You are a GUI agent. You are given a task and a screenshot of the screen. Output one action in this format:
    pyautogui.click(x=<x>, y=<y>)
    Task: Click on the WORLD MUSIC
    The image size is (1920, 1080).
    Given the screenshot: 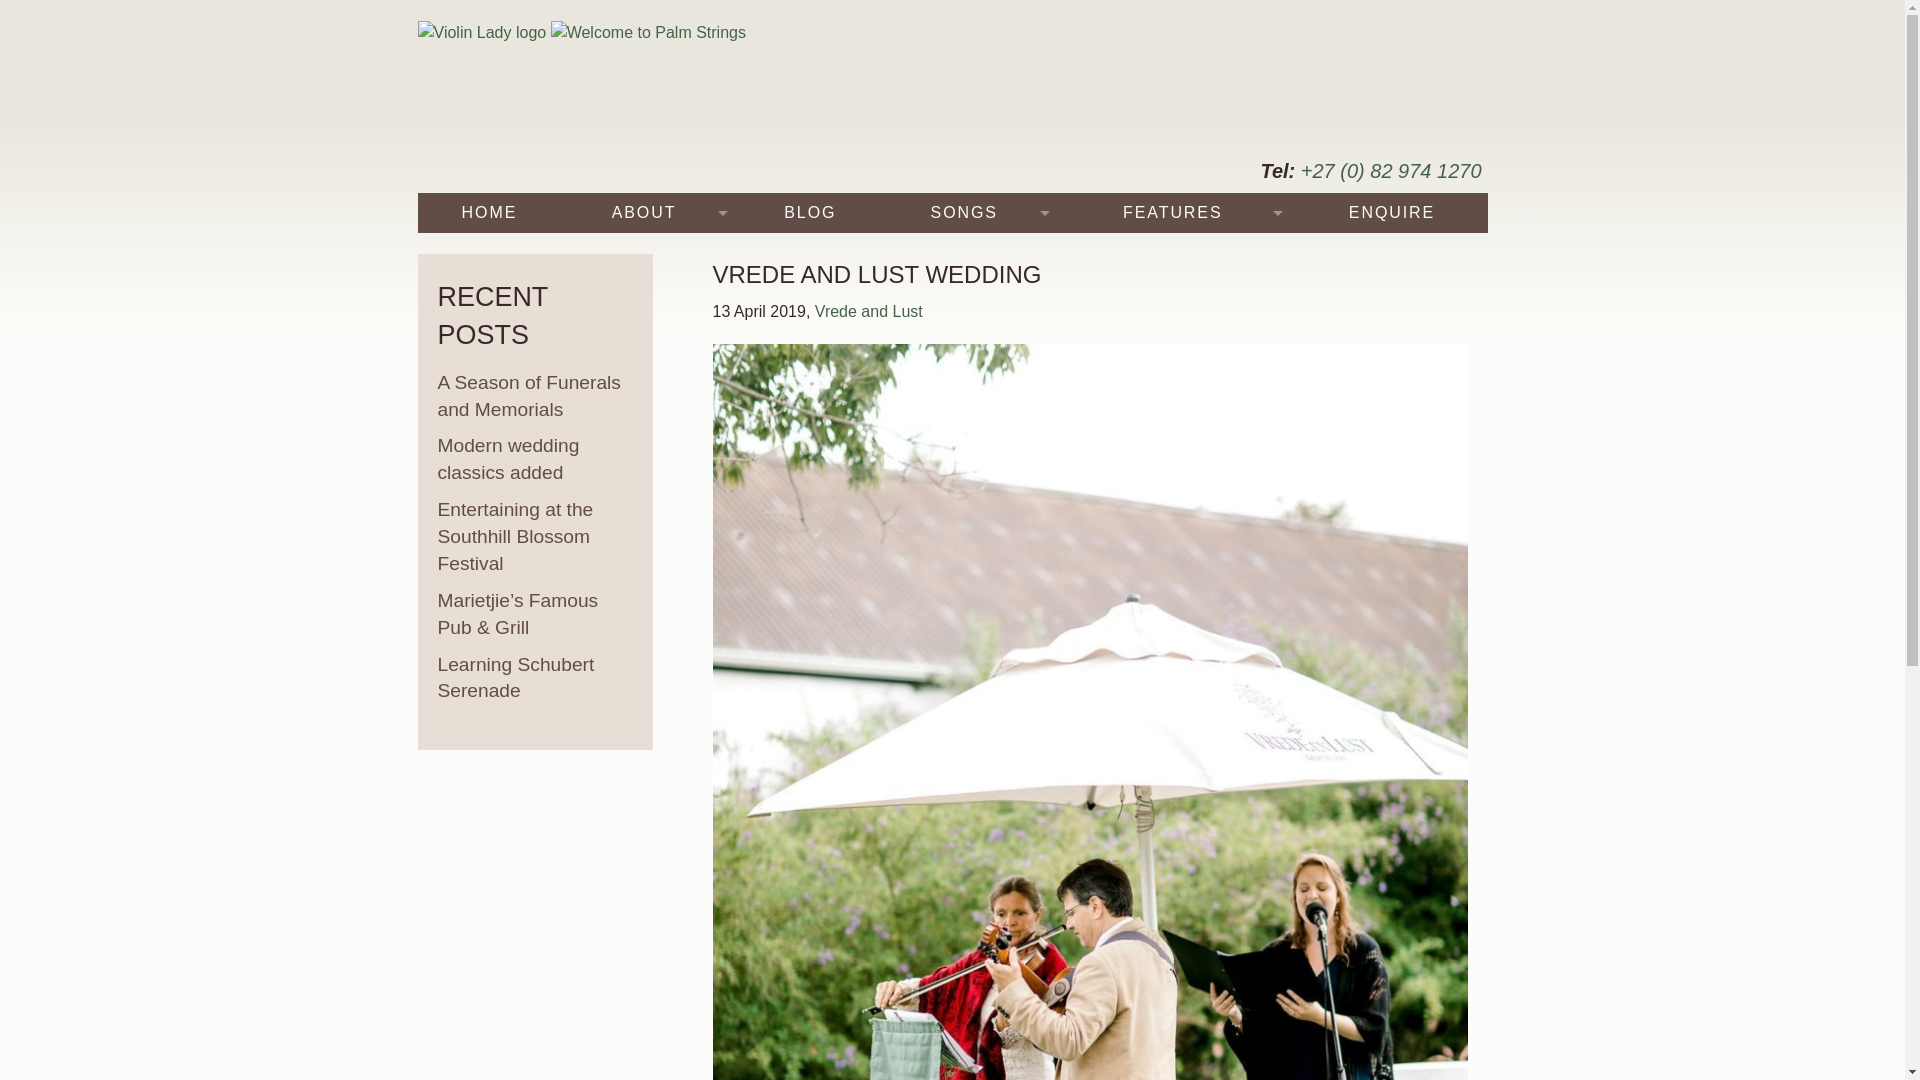 What is the action you would take?
    pyautogui.click(x=971, y=532)
    